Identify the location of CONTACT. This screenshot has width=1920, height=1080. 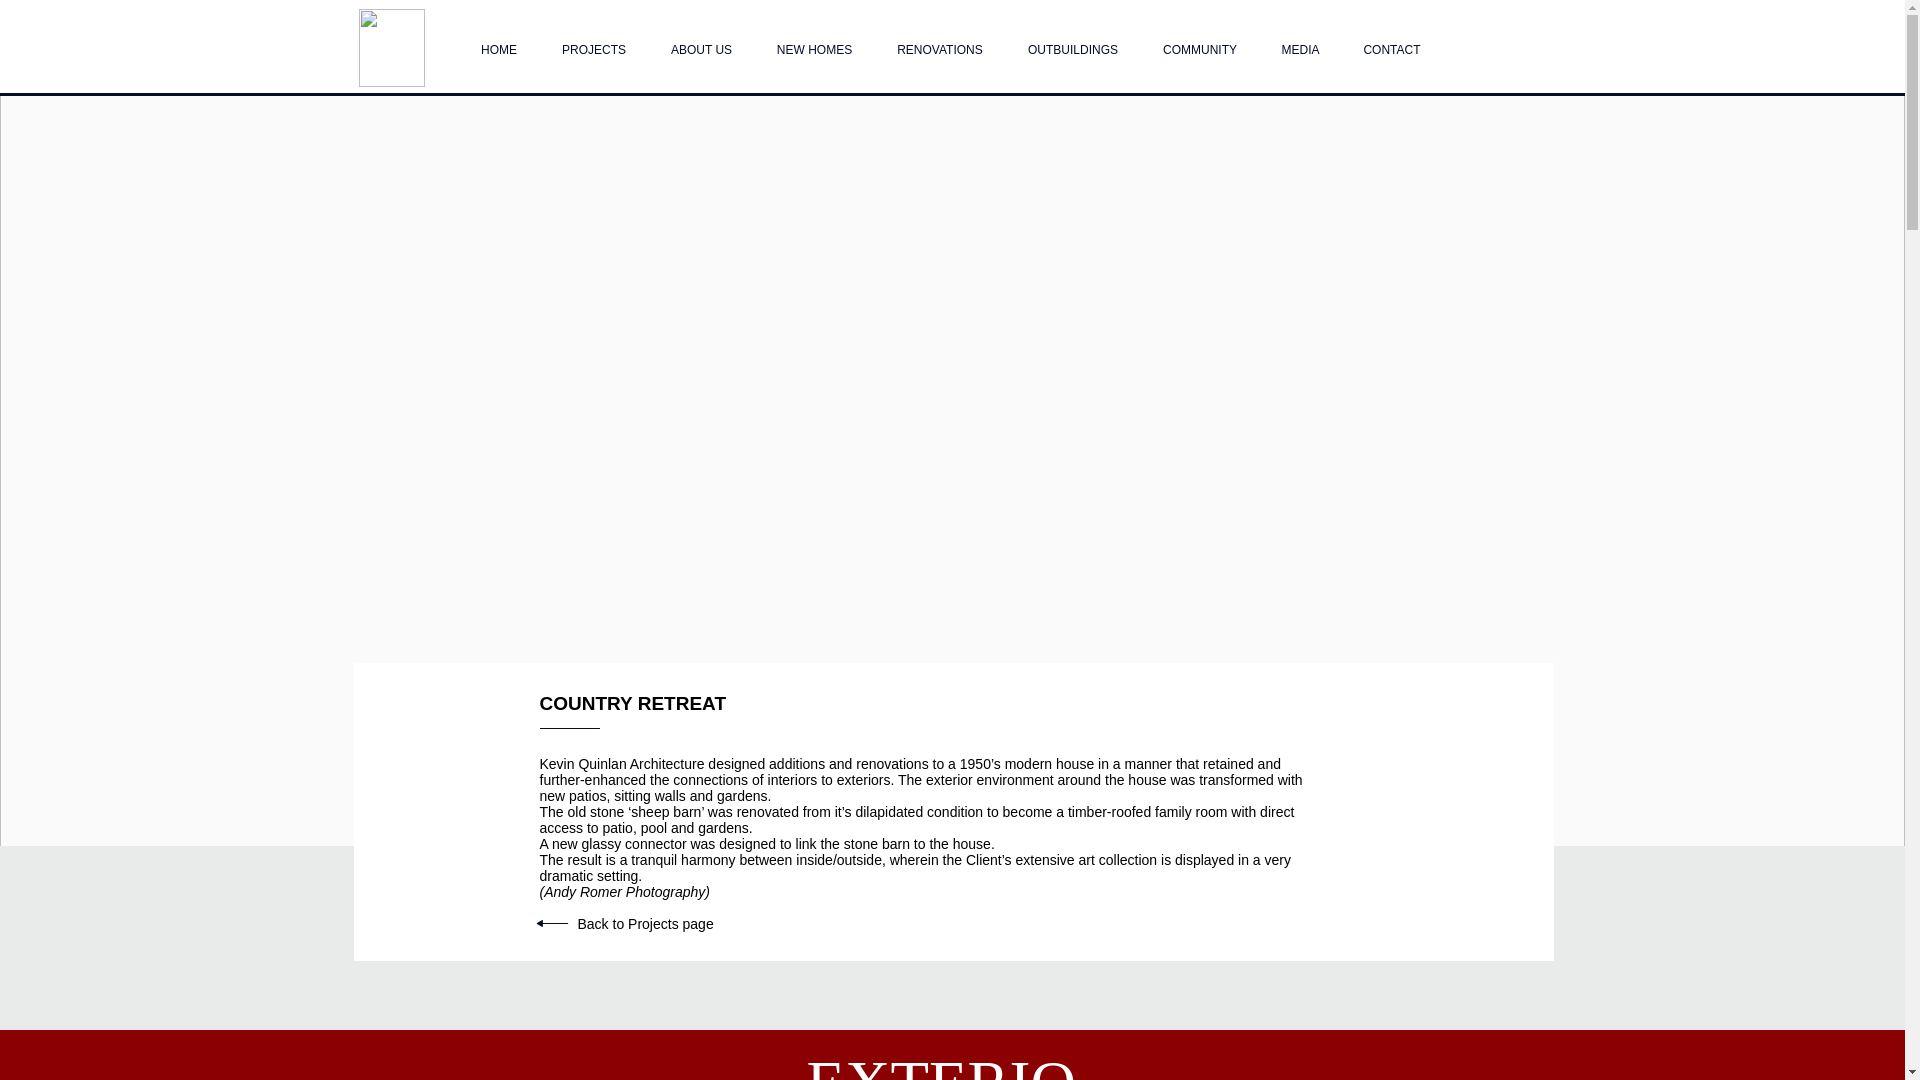
(1392, 41).